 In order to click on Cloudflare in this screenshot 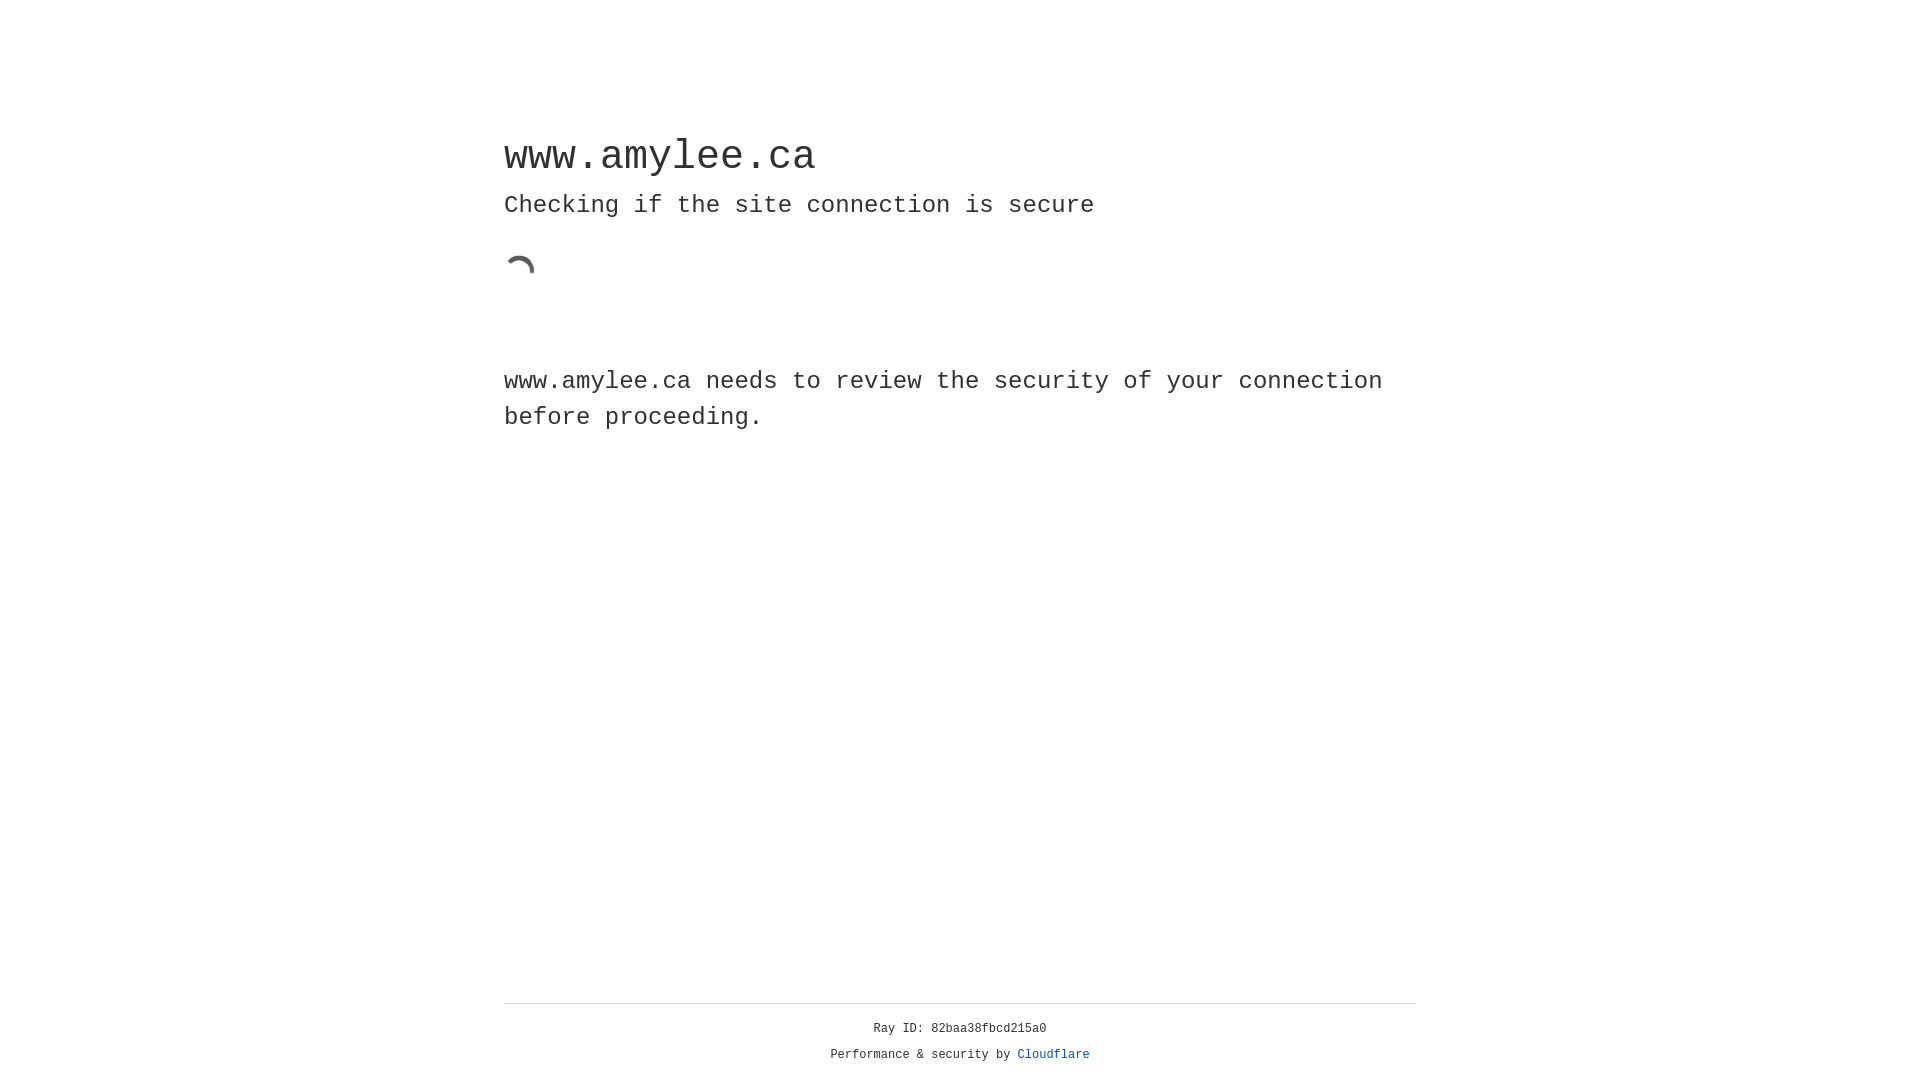, I will do `click(1054, 1055)`.